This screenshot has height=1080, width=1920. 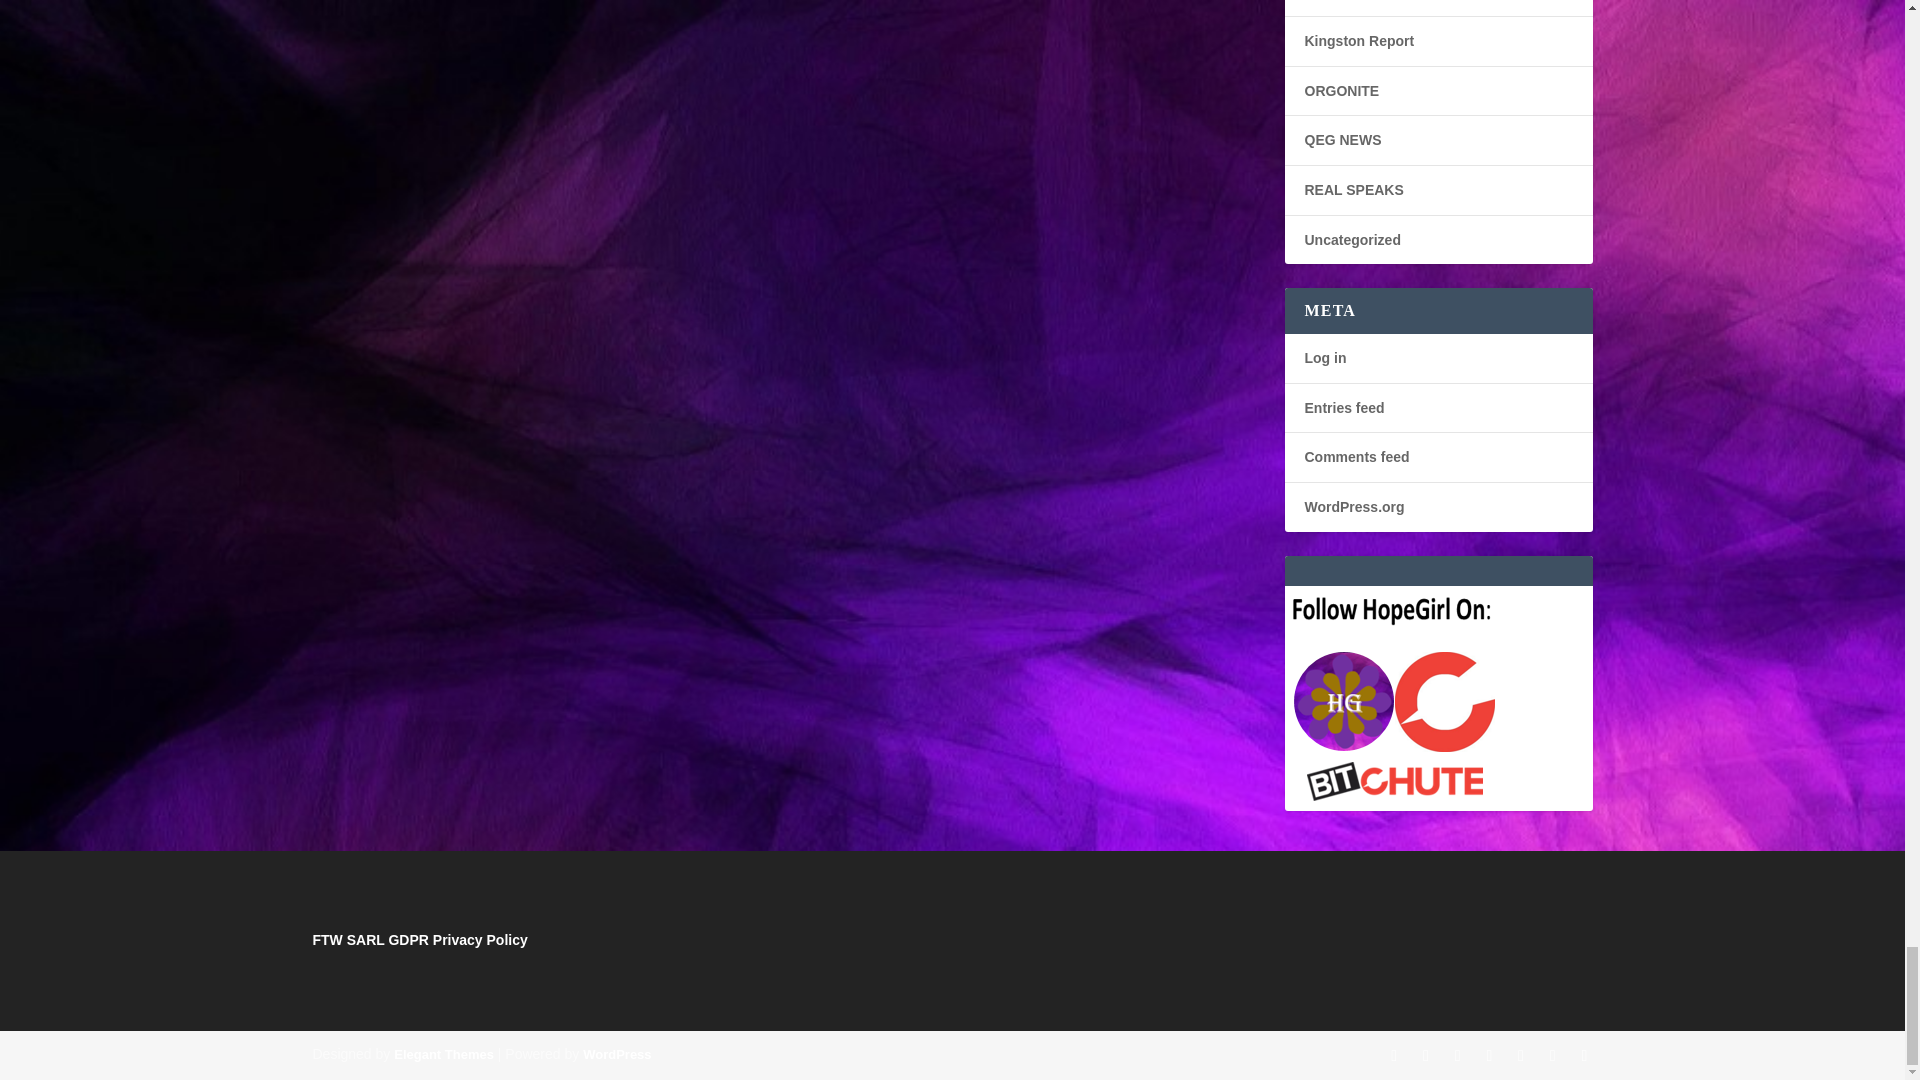 I want to click on Latest updates on our QEG technology projects, so click(x=1342, y=139).